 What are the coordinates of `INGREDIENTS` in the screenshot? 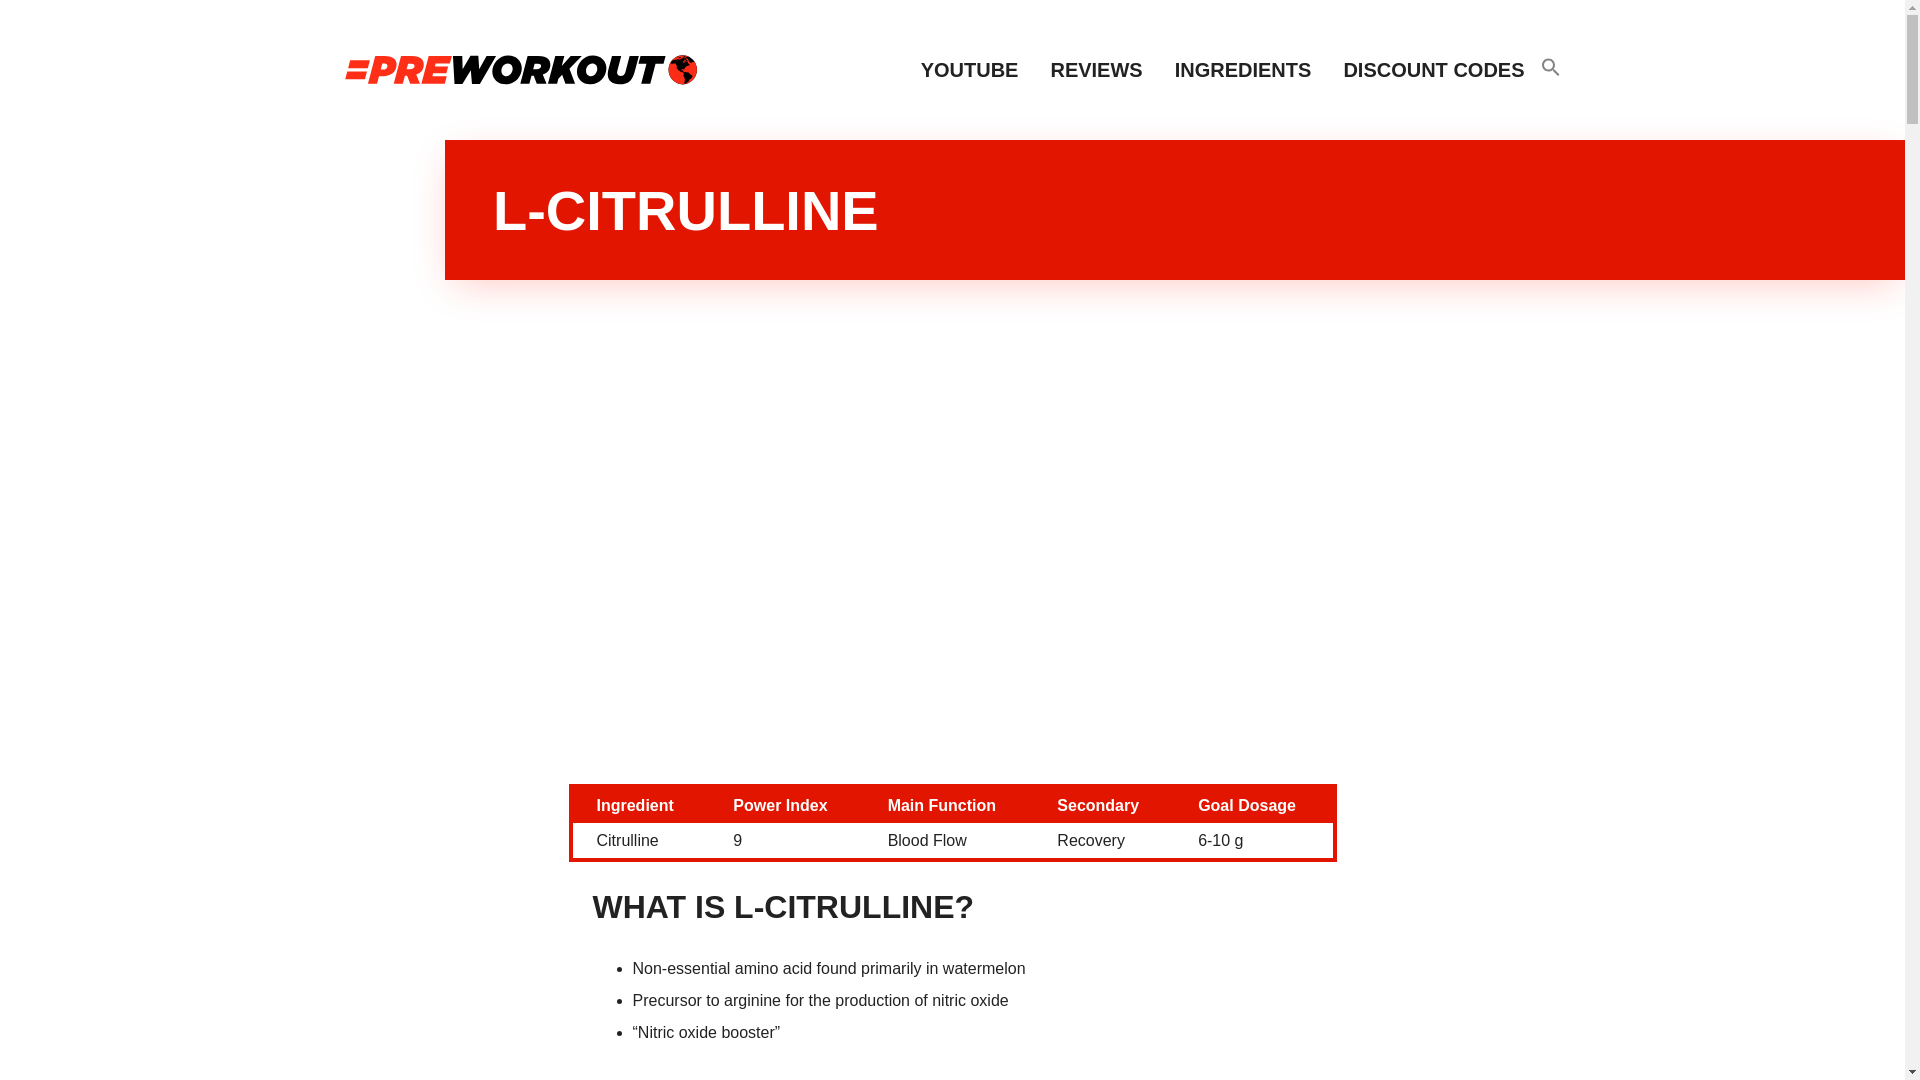 It's located at (1244, 69).